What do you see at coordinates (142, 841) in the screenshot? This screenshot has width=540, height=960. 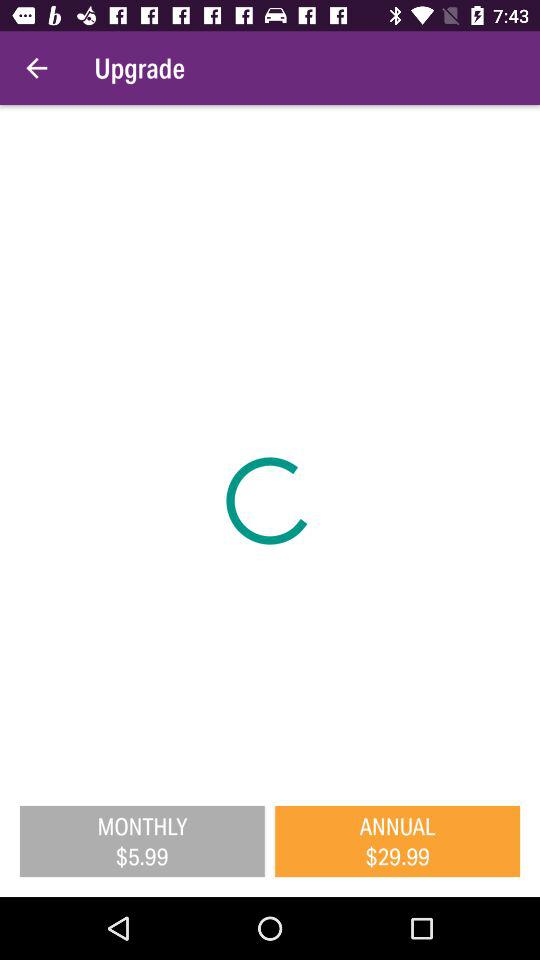 I see `press the monthly
$5.99 icon` at bounding box center [142, 841].